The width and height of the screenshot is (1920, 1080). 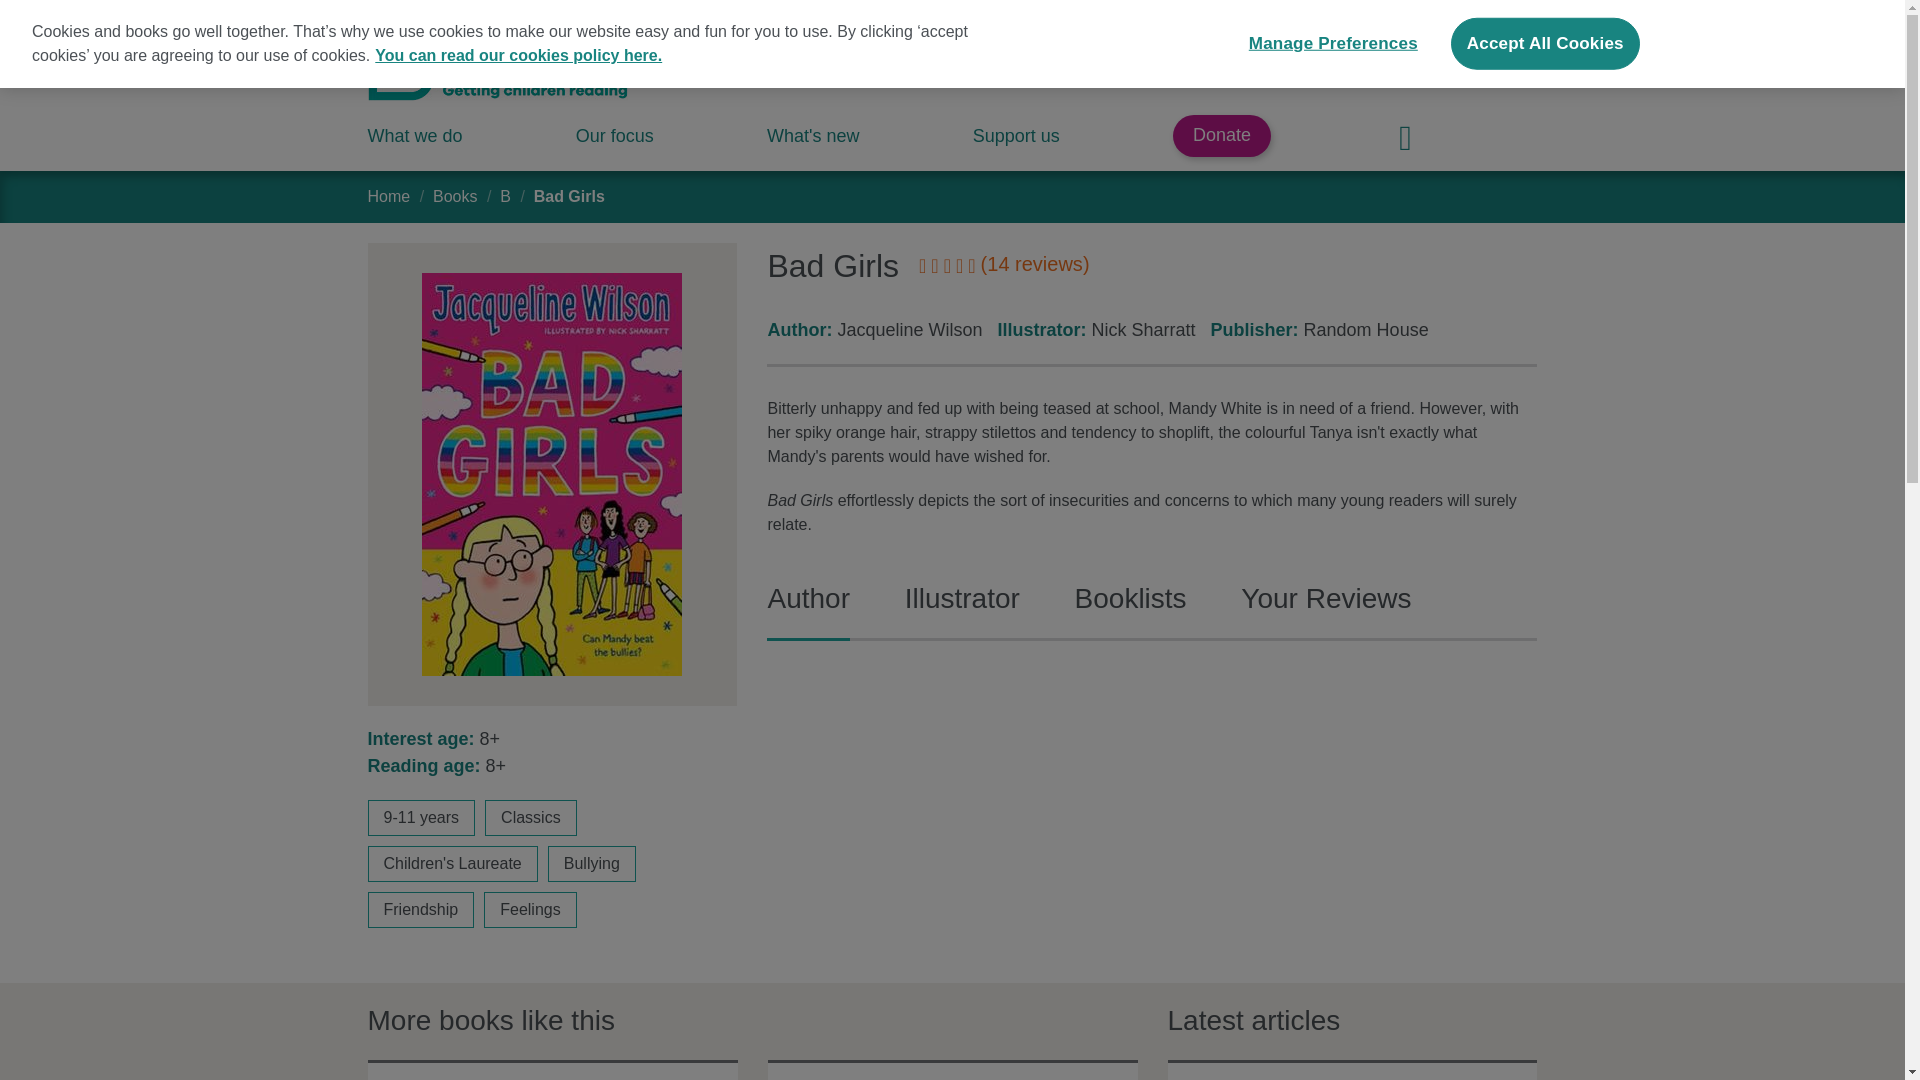 What do you see at coordinates (1434, 30) in the screenshot?
I see `Practitioner Area` at bounding box center [1434, 30].